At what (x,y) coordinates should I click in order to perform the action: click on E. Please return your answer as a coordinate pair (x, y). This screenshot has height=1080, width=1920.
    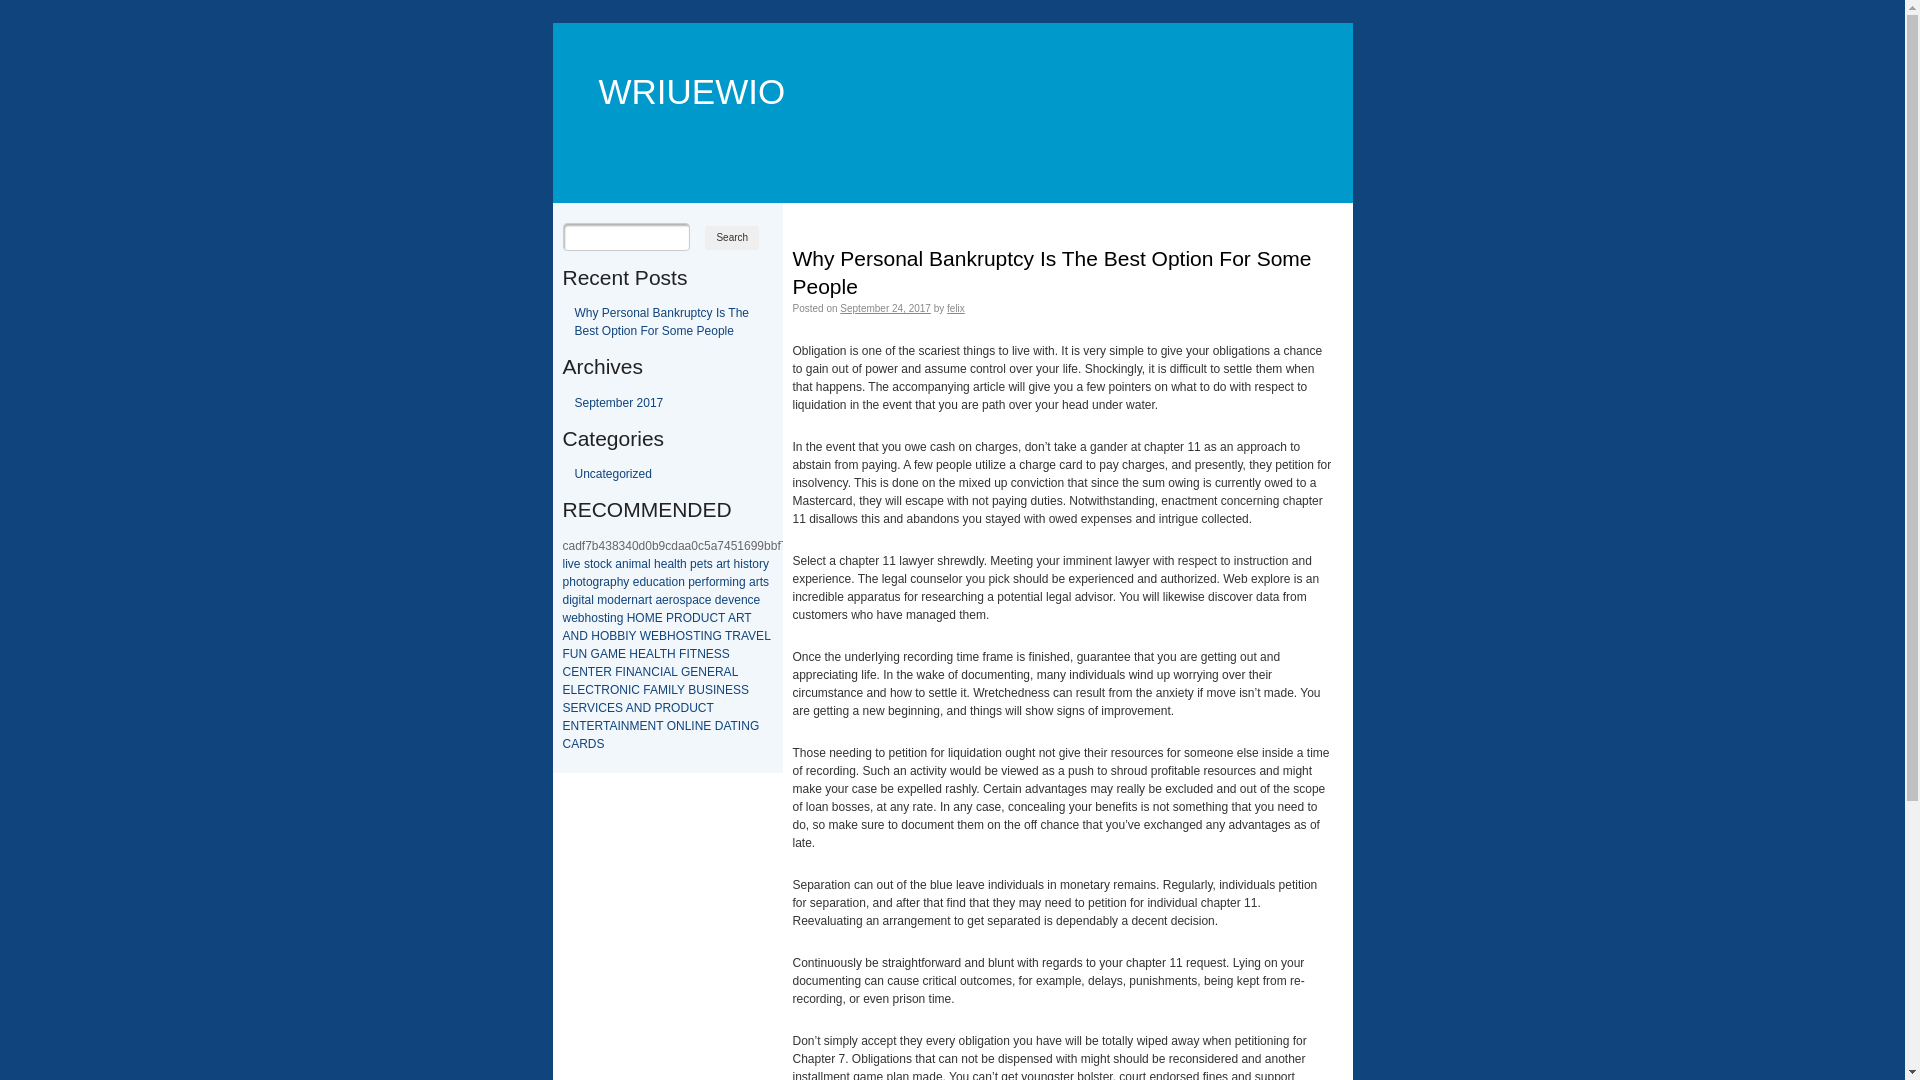
    Looking at the image, I should click on (566, 690).